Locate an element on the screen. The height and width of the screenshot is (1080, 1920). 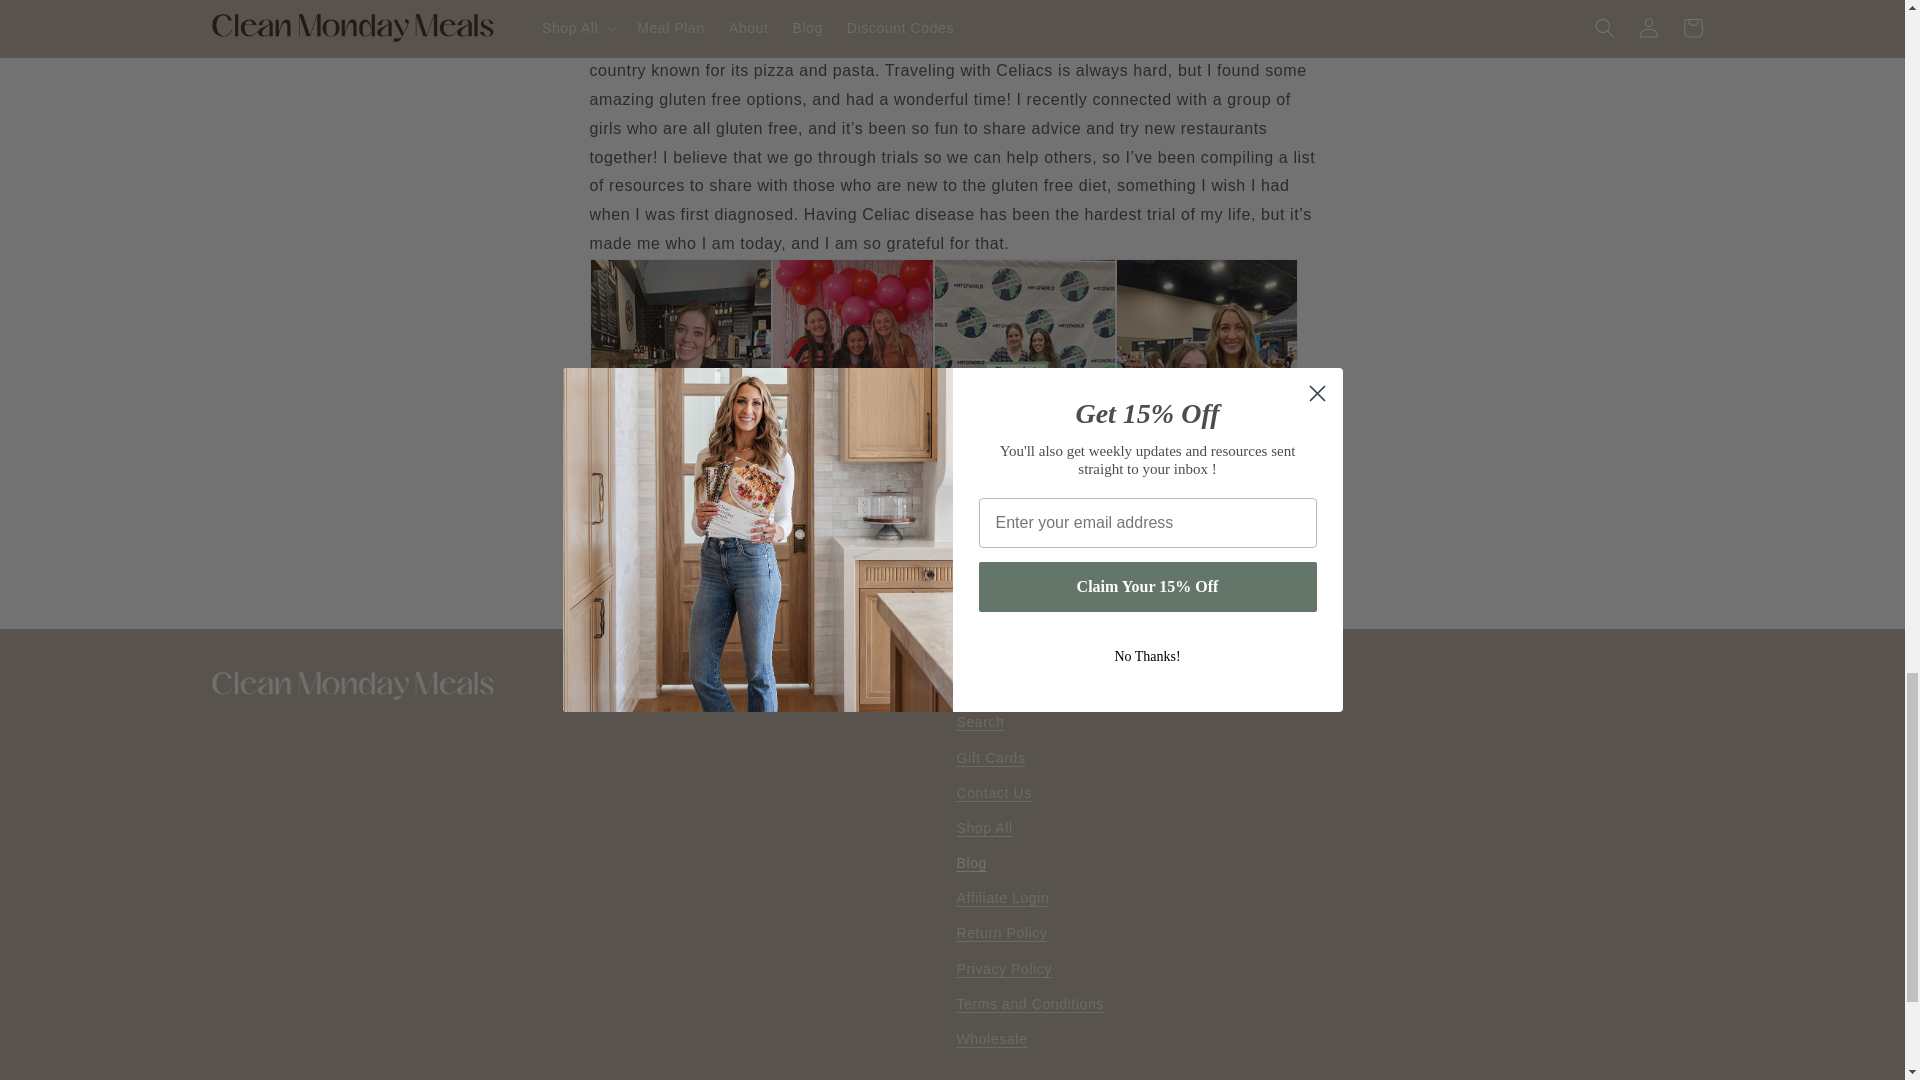
Search is located at coordinates (980, 724).